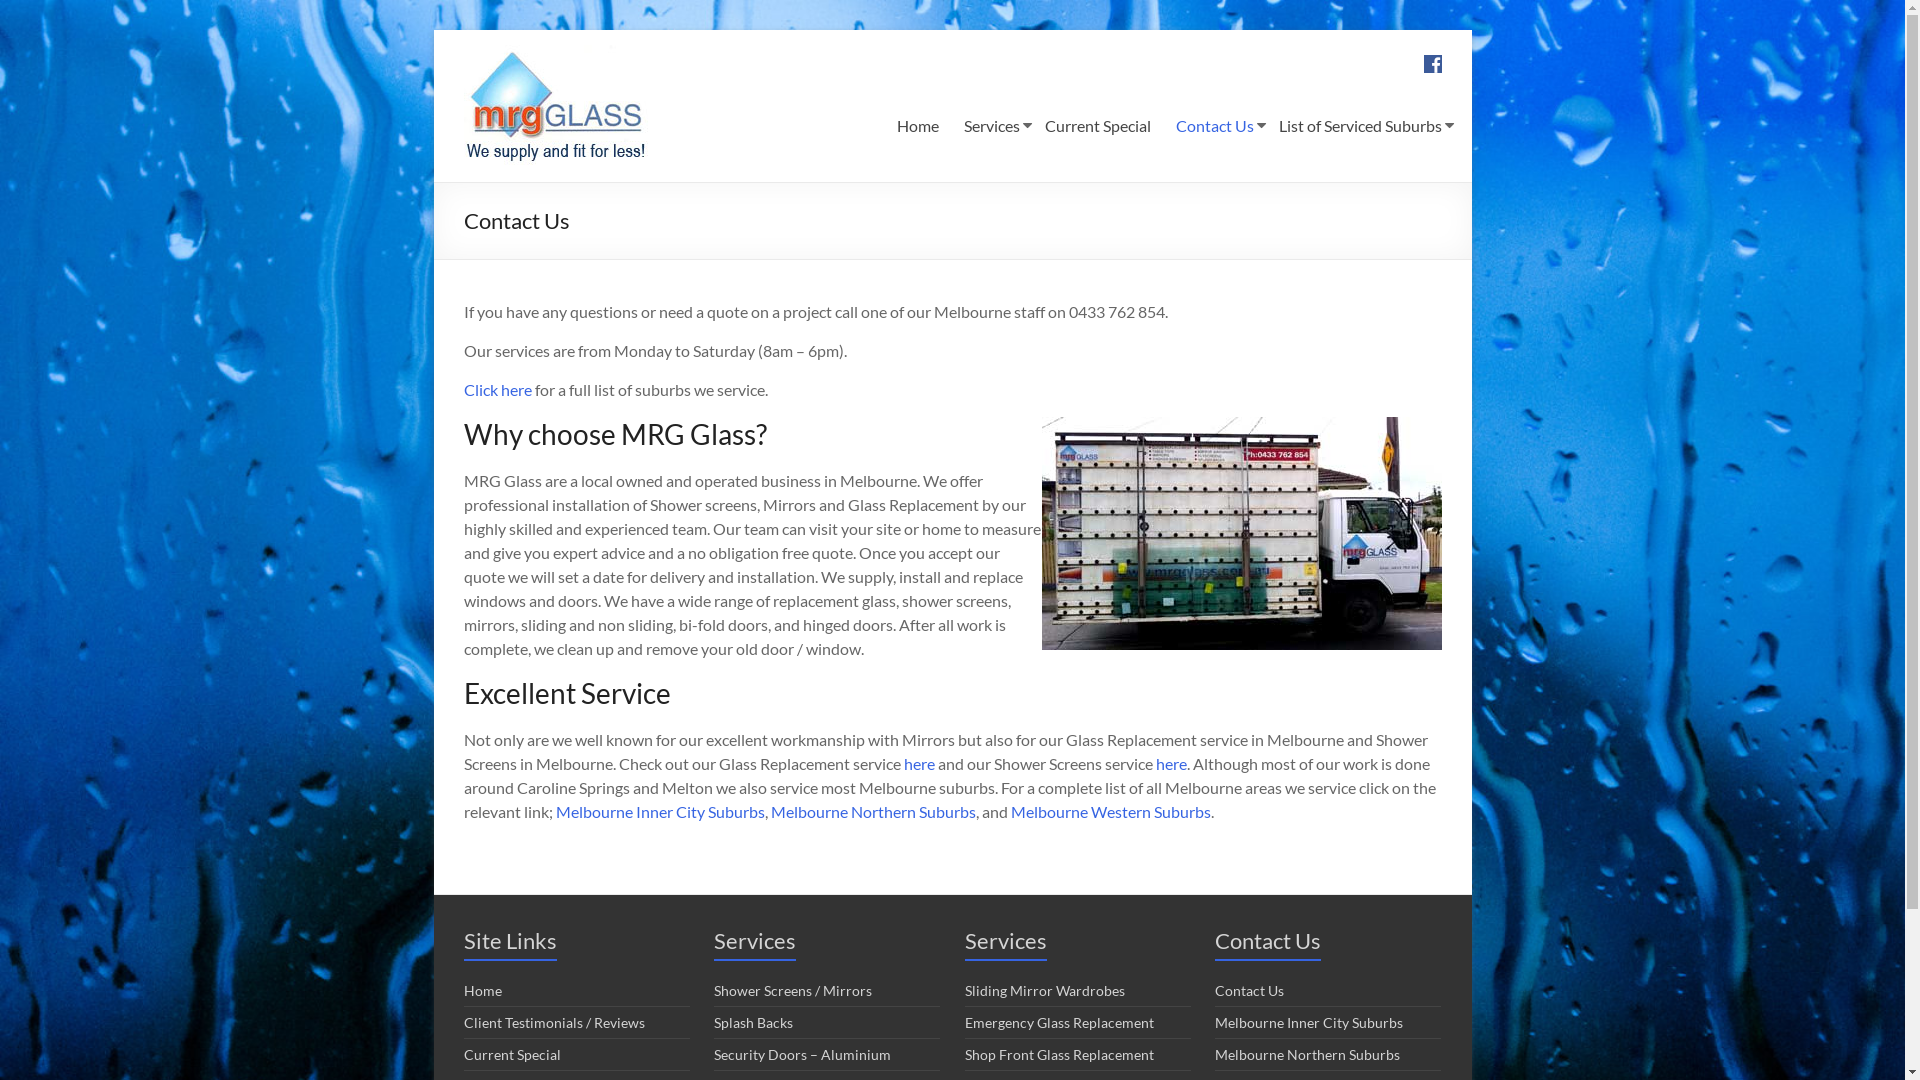 The height and width of the screenshot is (1080, 1920). Describe the element at coordinates (1058, 1022) in the screenshot. I see `Emergency Glass Replacement` at that location.